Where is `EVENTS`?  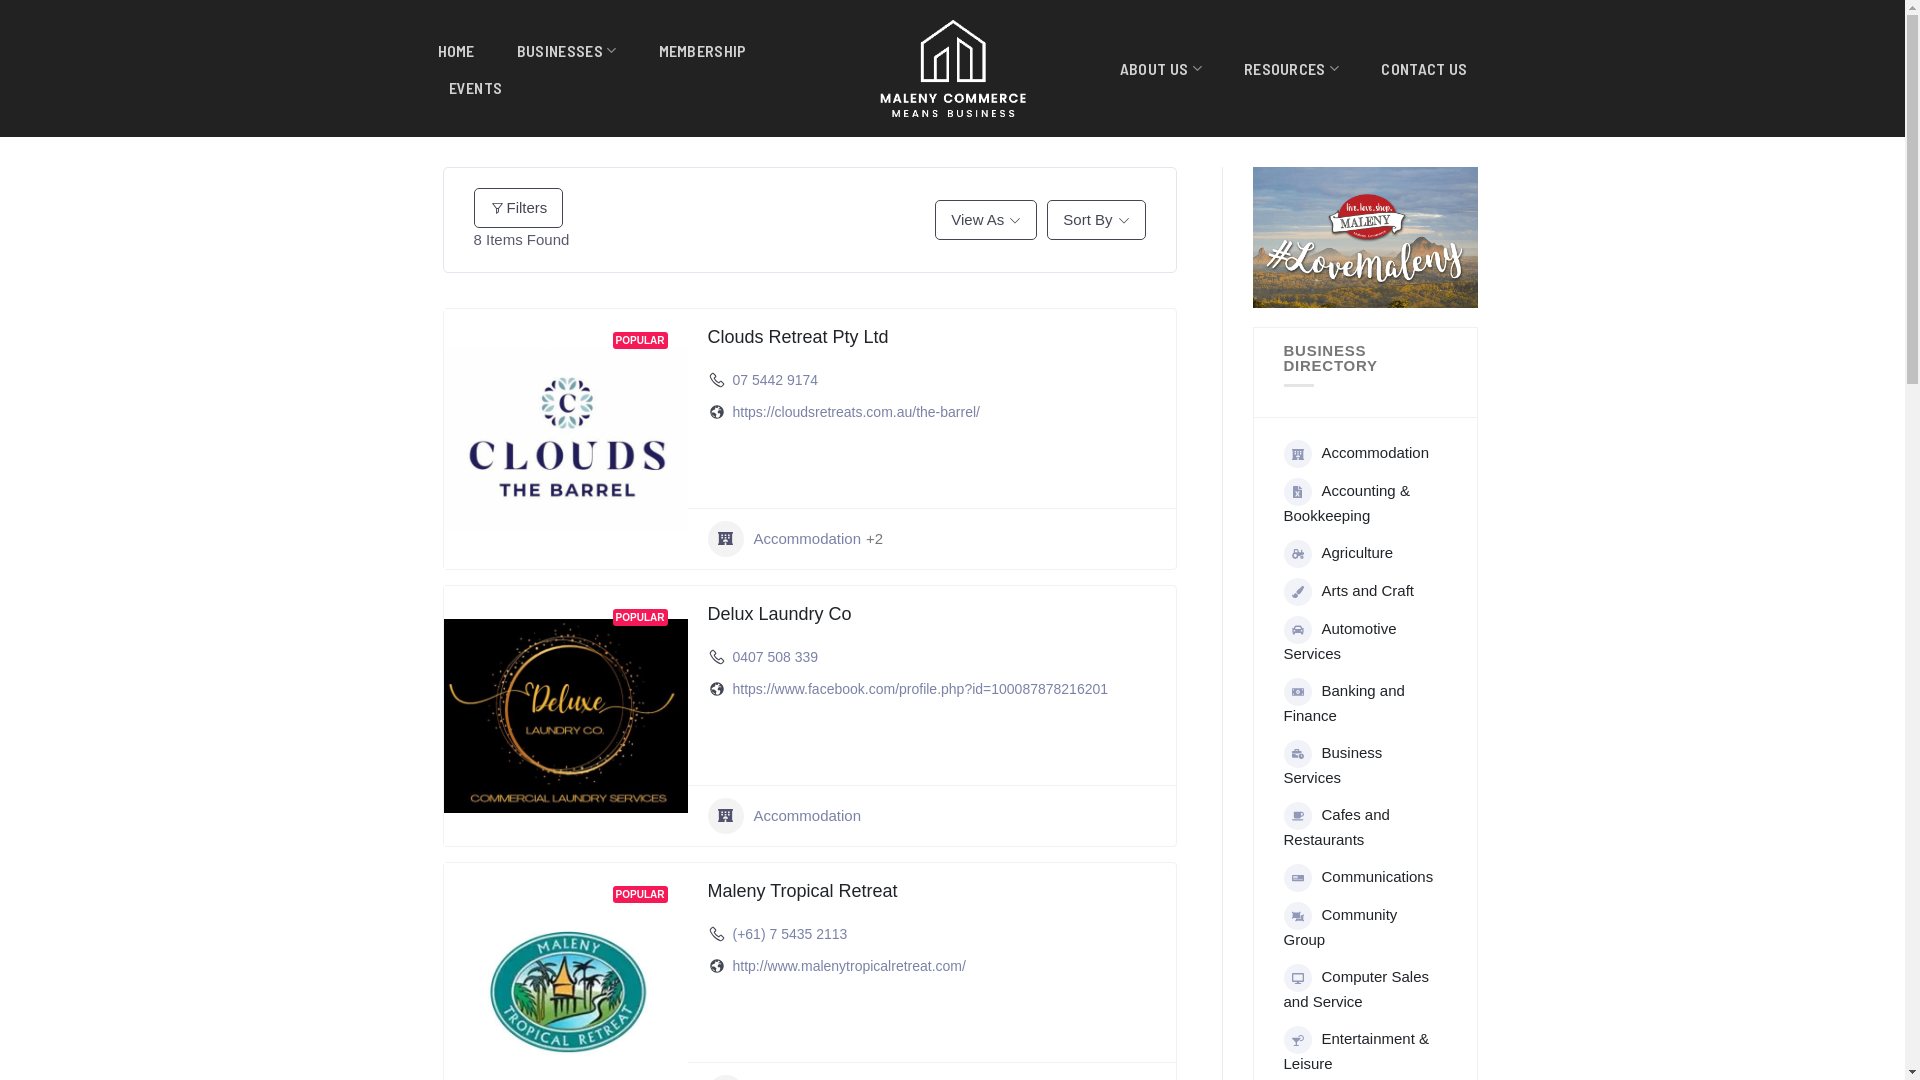
EVENTS is located at coordinates (475, 88).